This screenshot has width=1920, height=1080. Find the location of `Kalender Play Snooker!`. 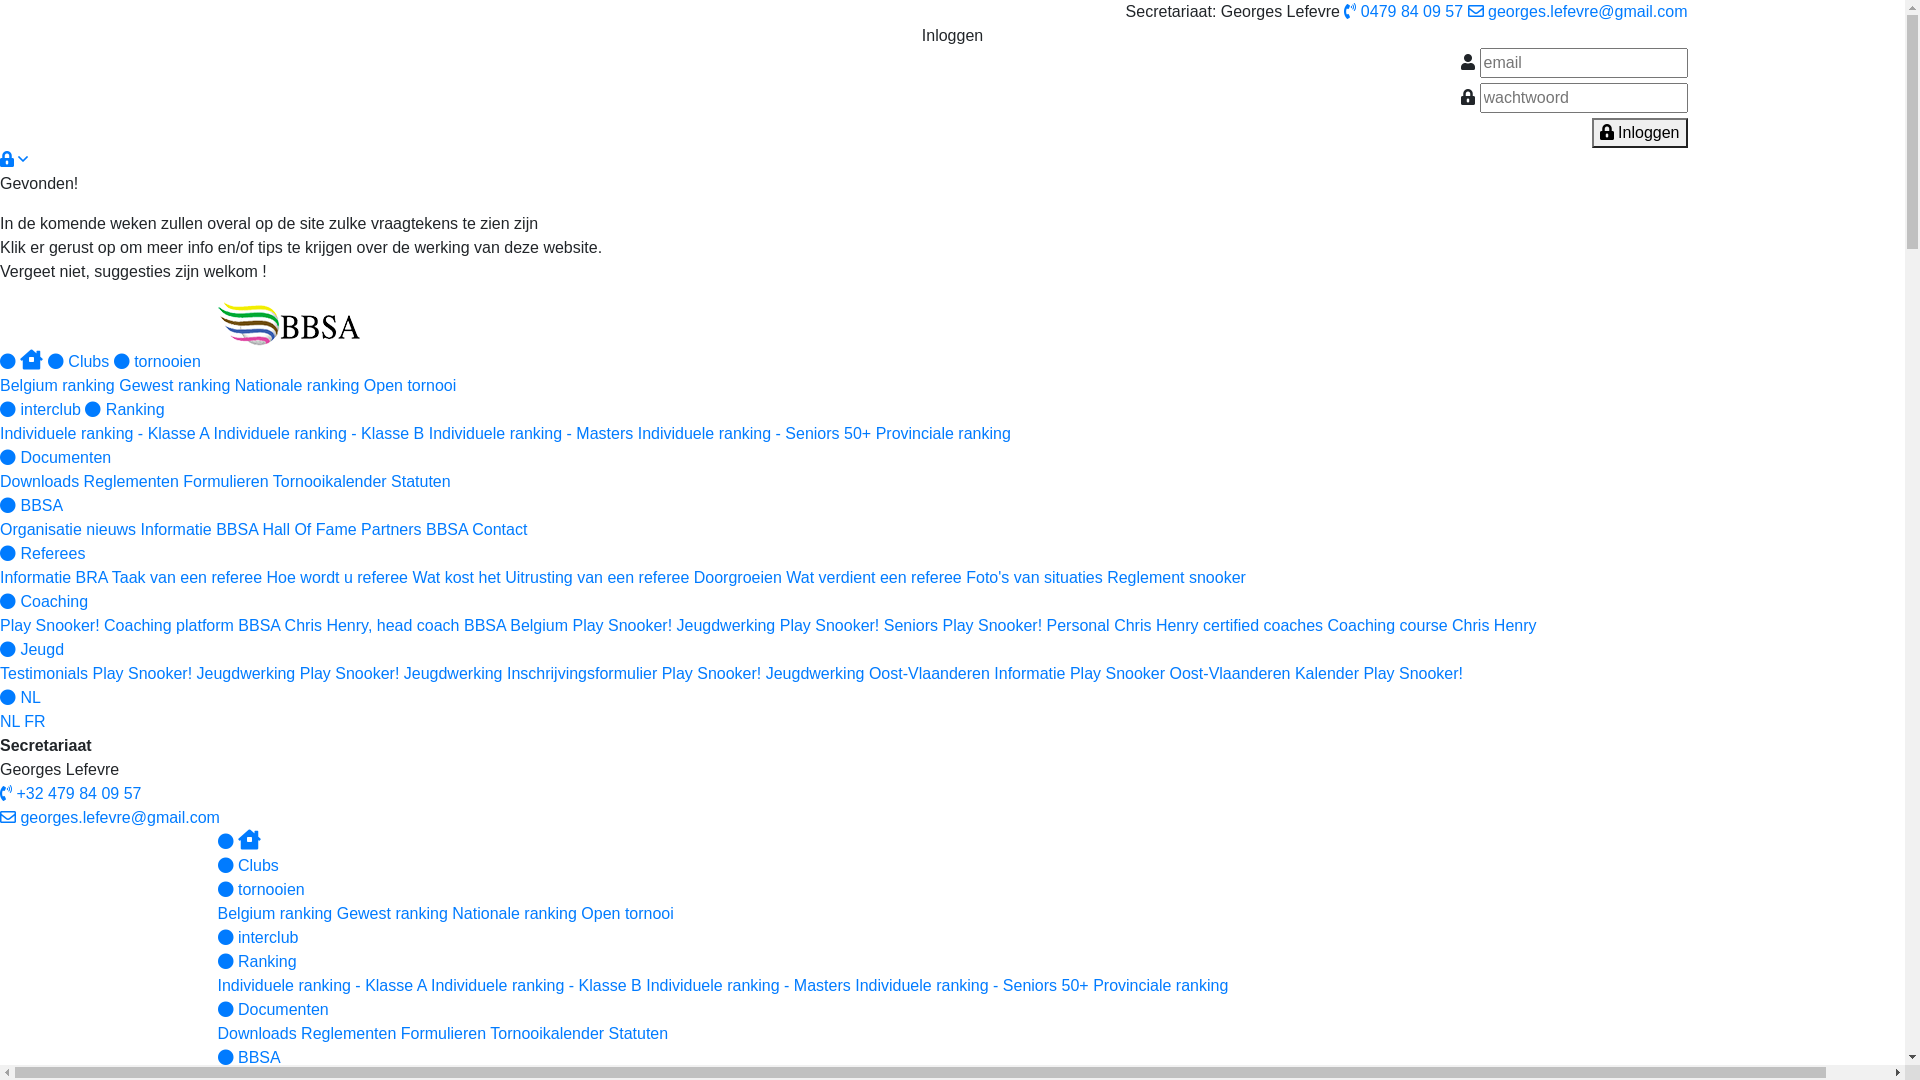

Kalender Play Snooker! is located at coordinates (1379, 674).